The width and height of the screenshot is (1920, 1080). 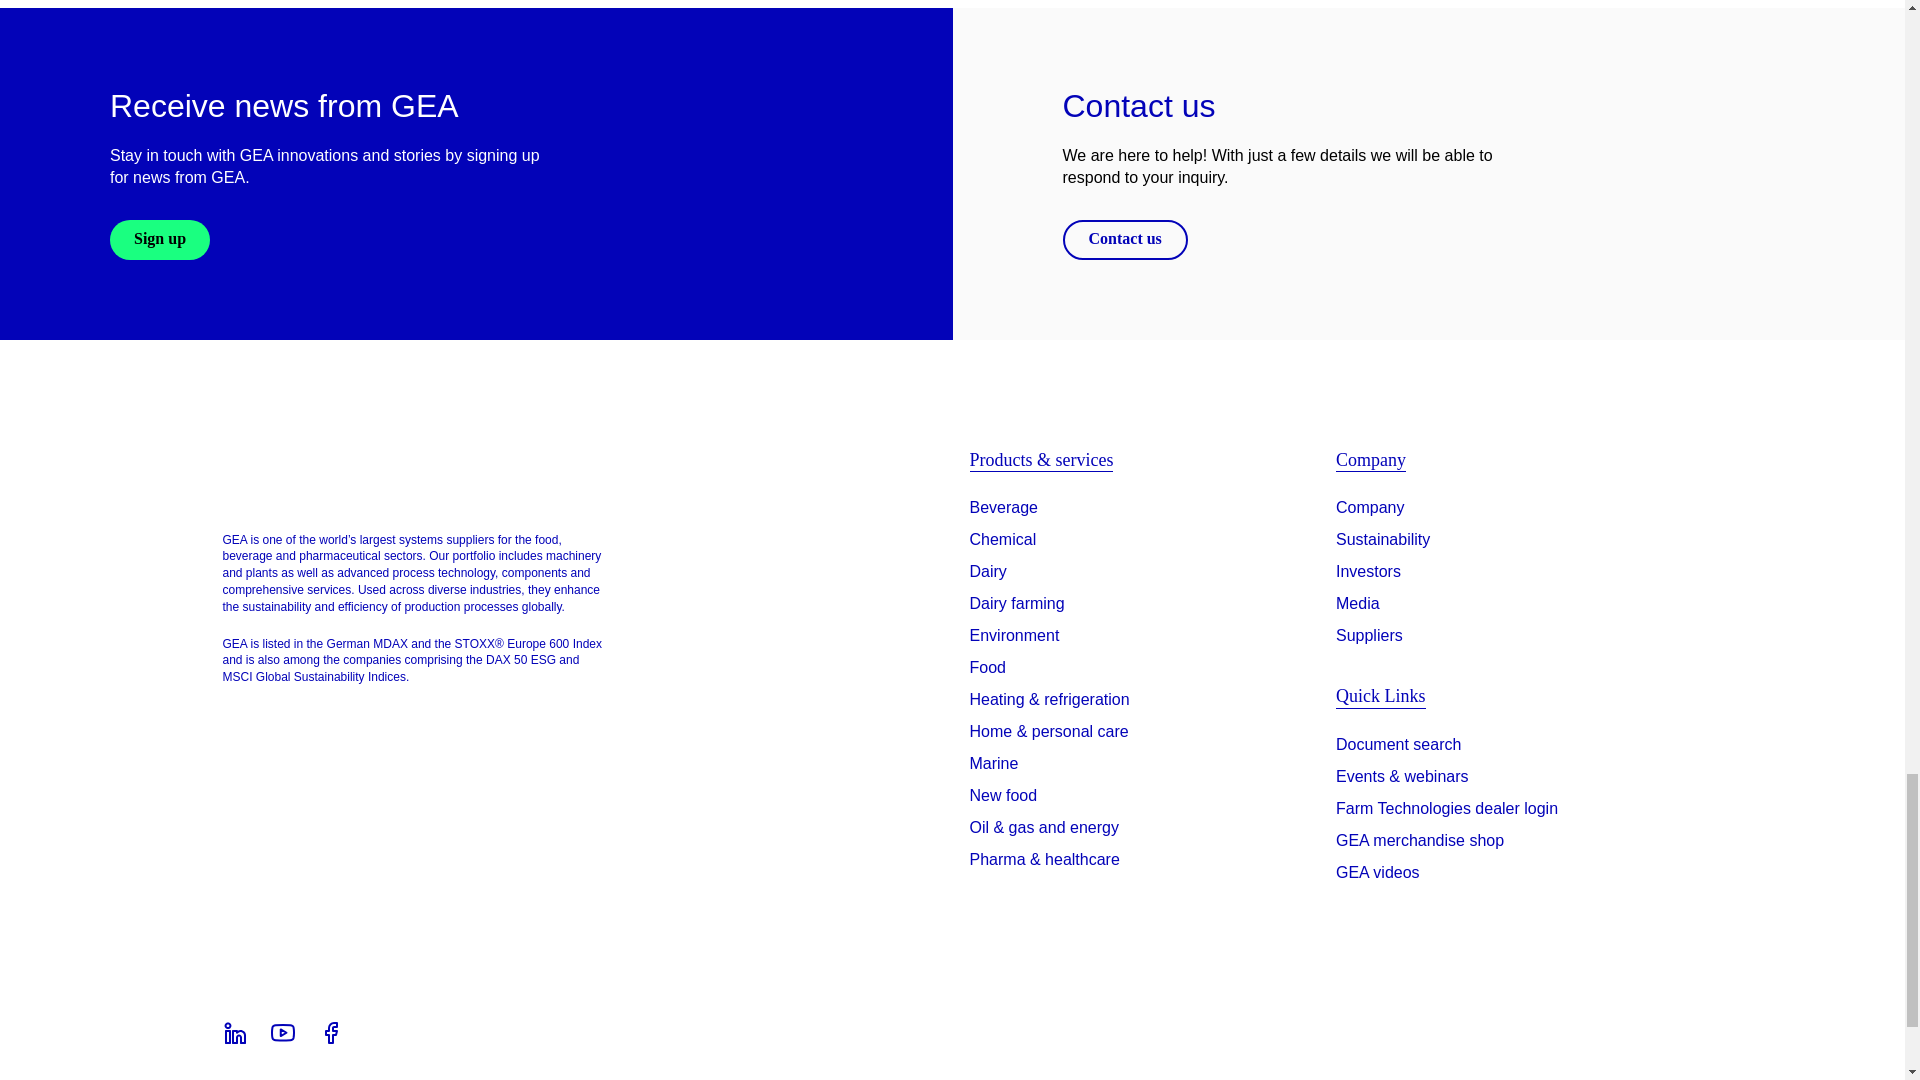 What do you see at coordinates (1402, 780) in the screenshot?
I see `Events` at bounding box center [1402, 780].